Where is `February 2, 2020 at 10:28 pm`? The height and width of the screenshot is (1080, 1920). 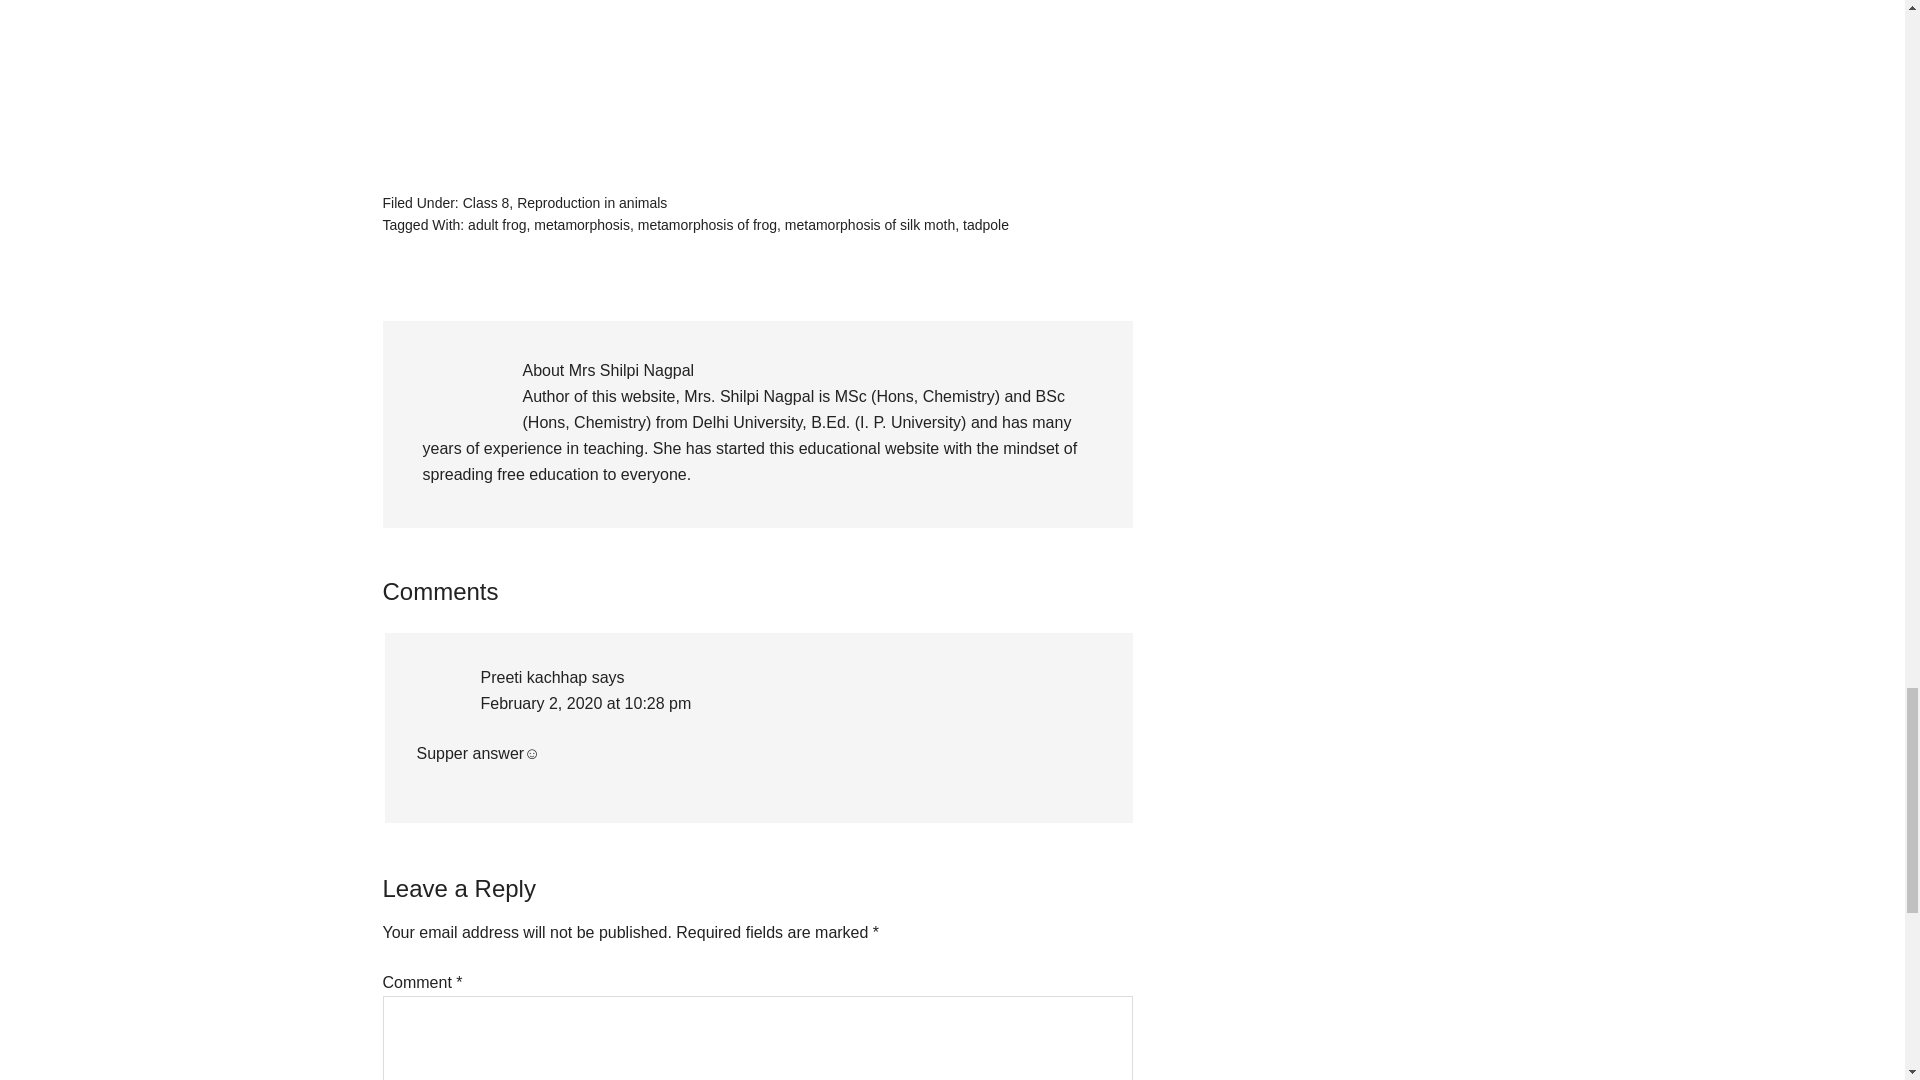
February 2, 2020 at 10:28 pm is located at coordinates (586, 703).